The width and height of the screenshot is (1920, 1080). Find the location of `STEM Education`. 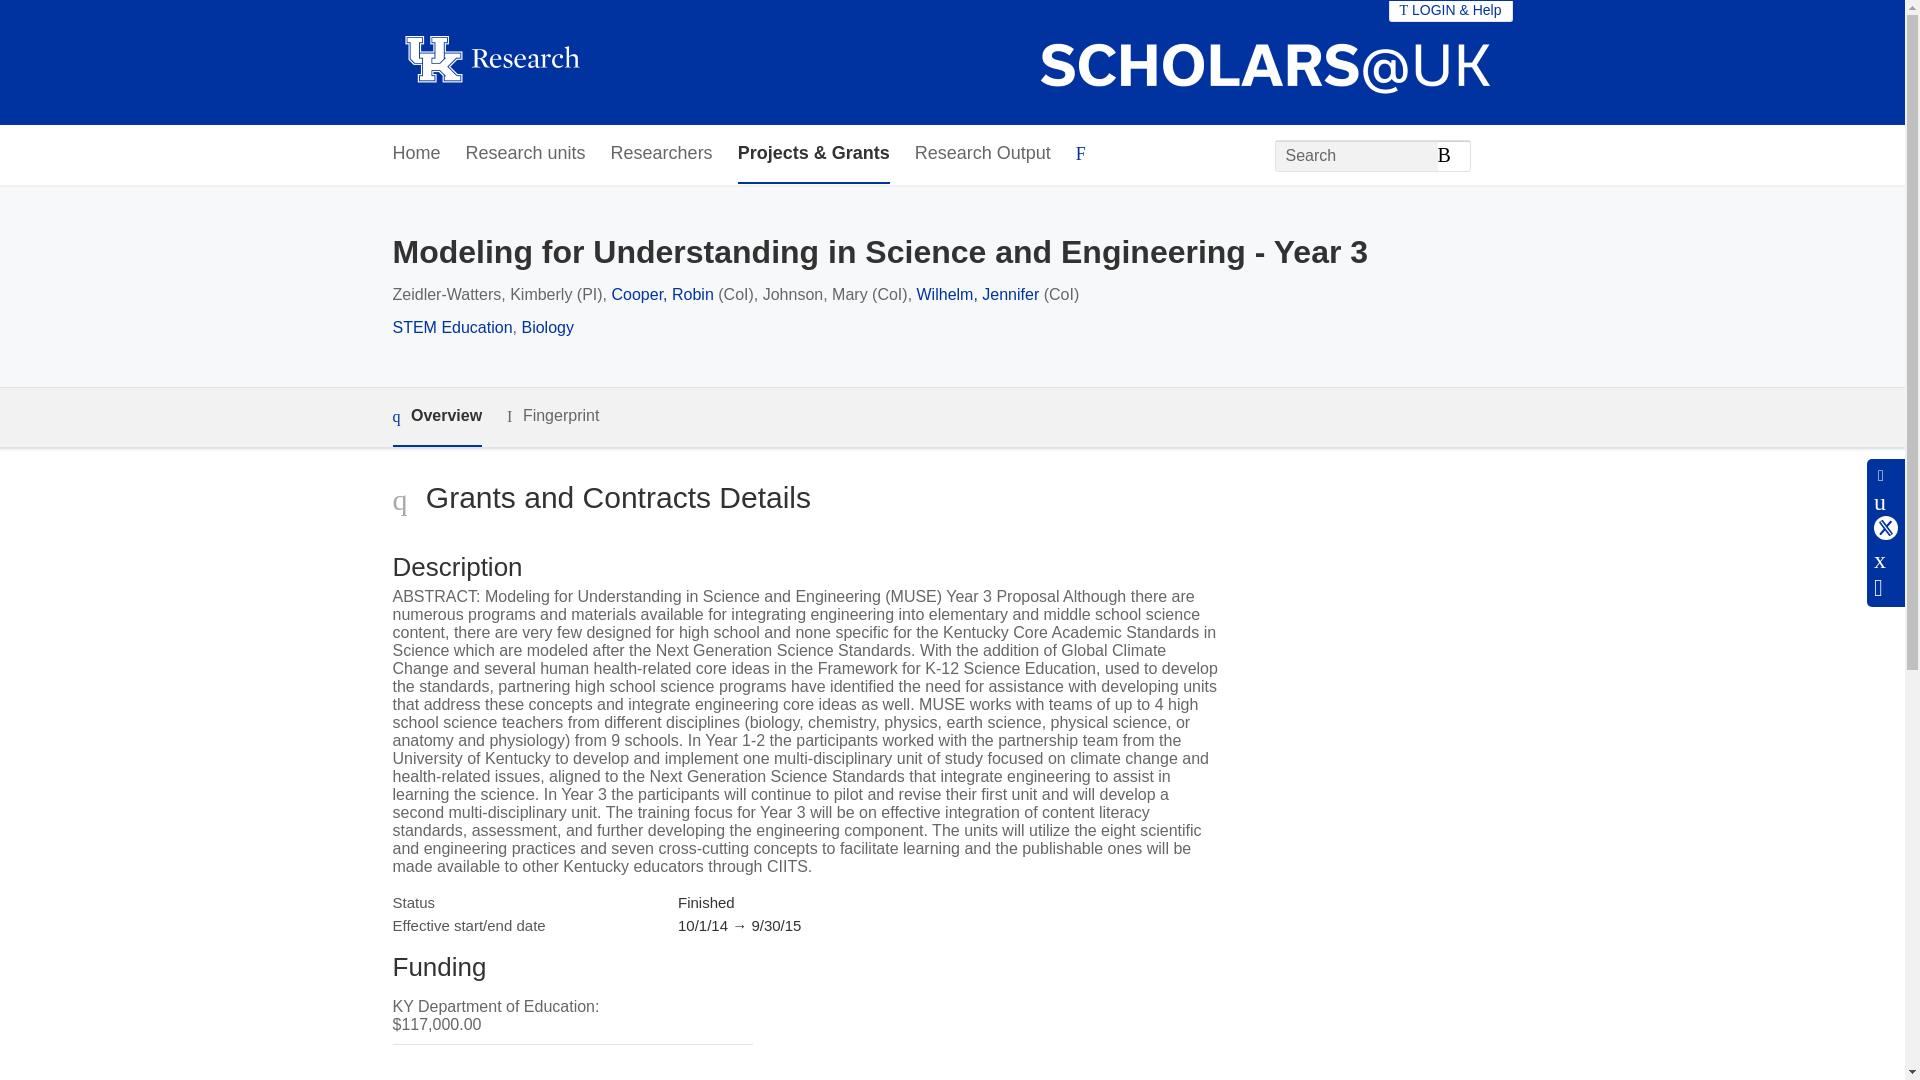

STEM Education is located at coordinates (452, 326).